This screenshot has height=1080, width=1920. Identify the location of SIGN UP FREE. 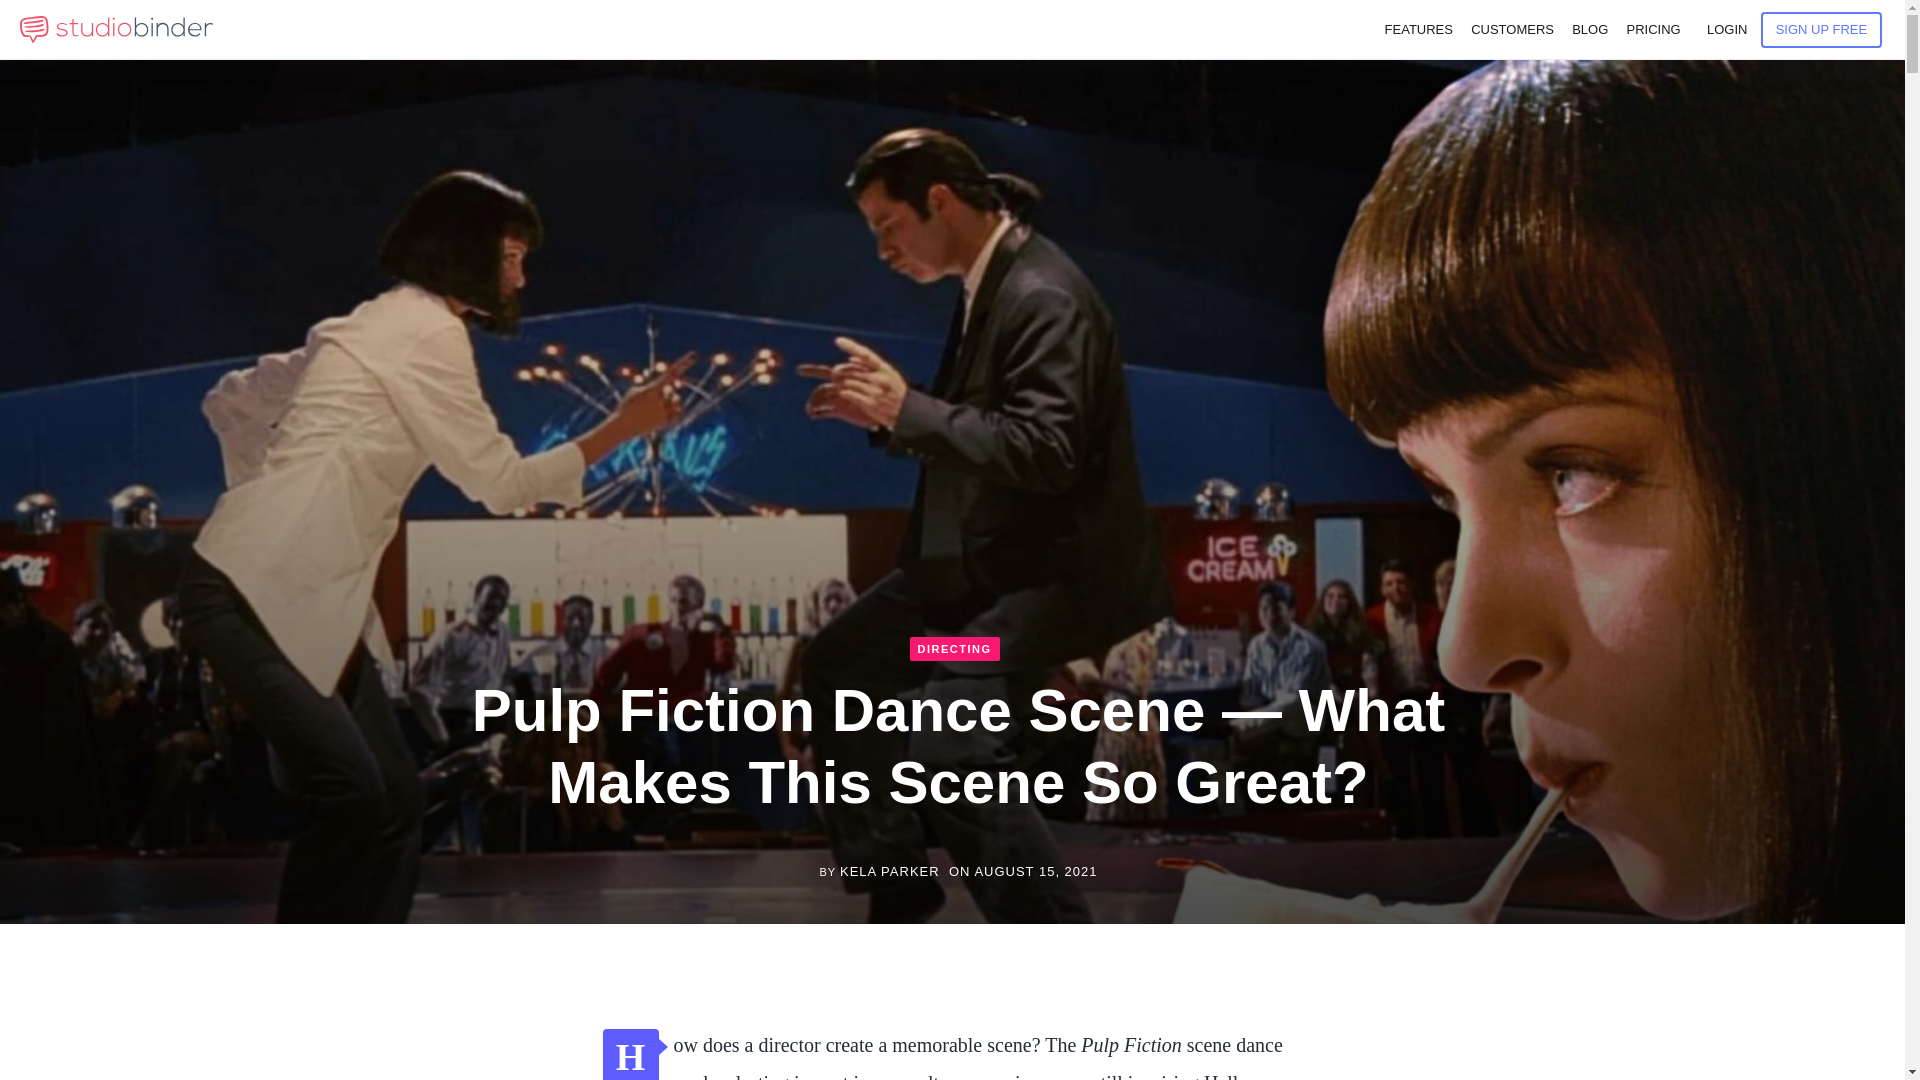
(1822, 29).